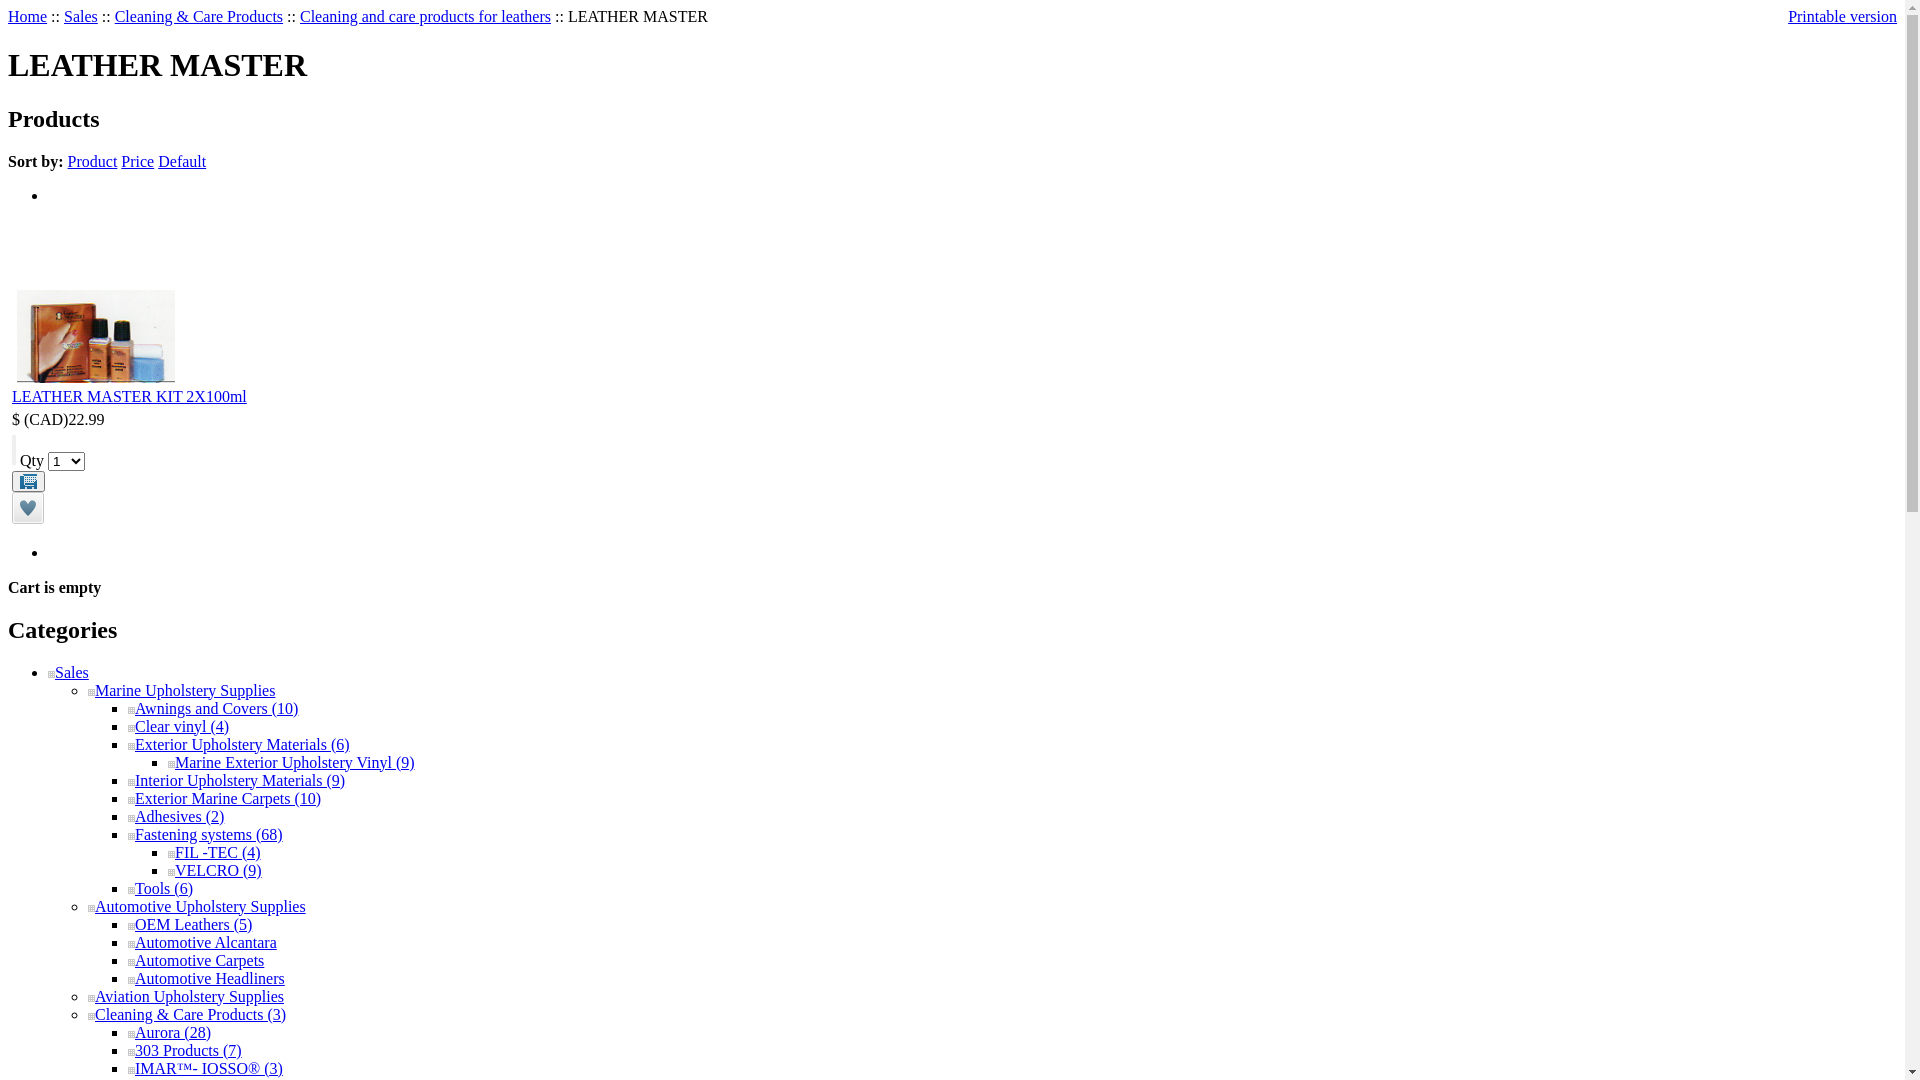  I want to click on Home, so click(28, 16).